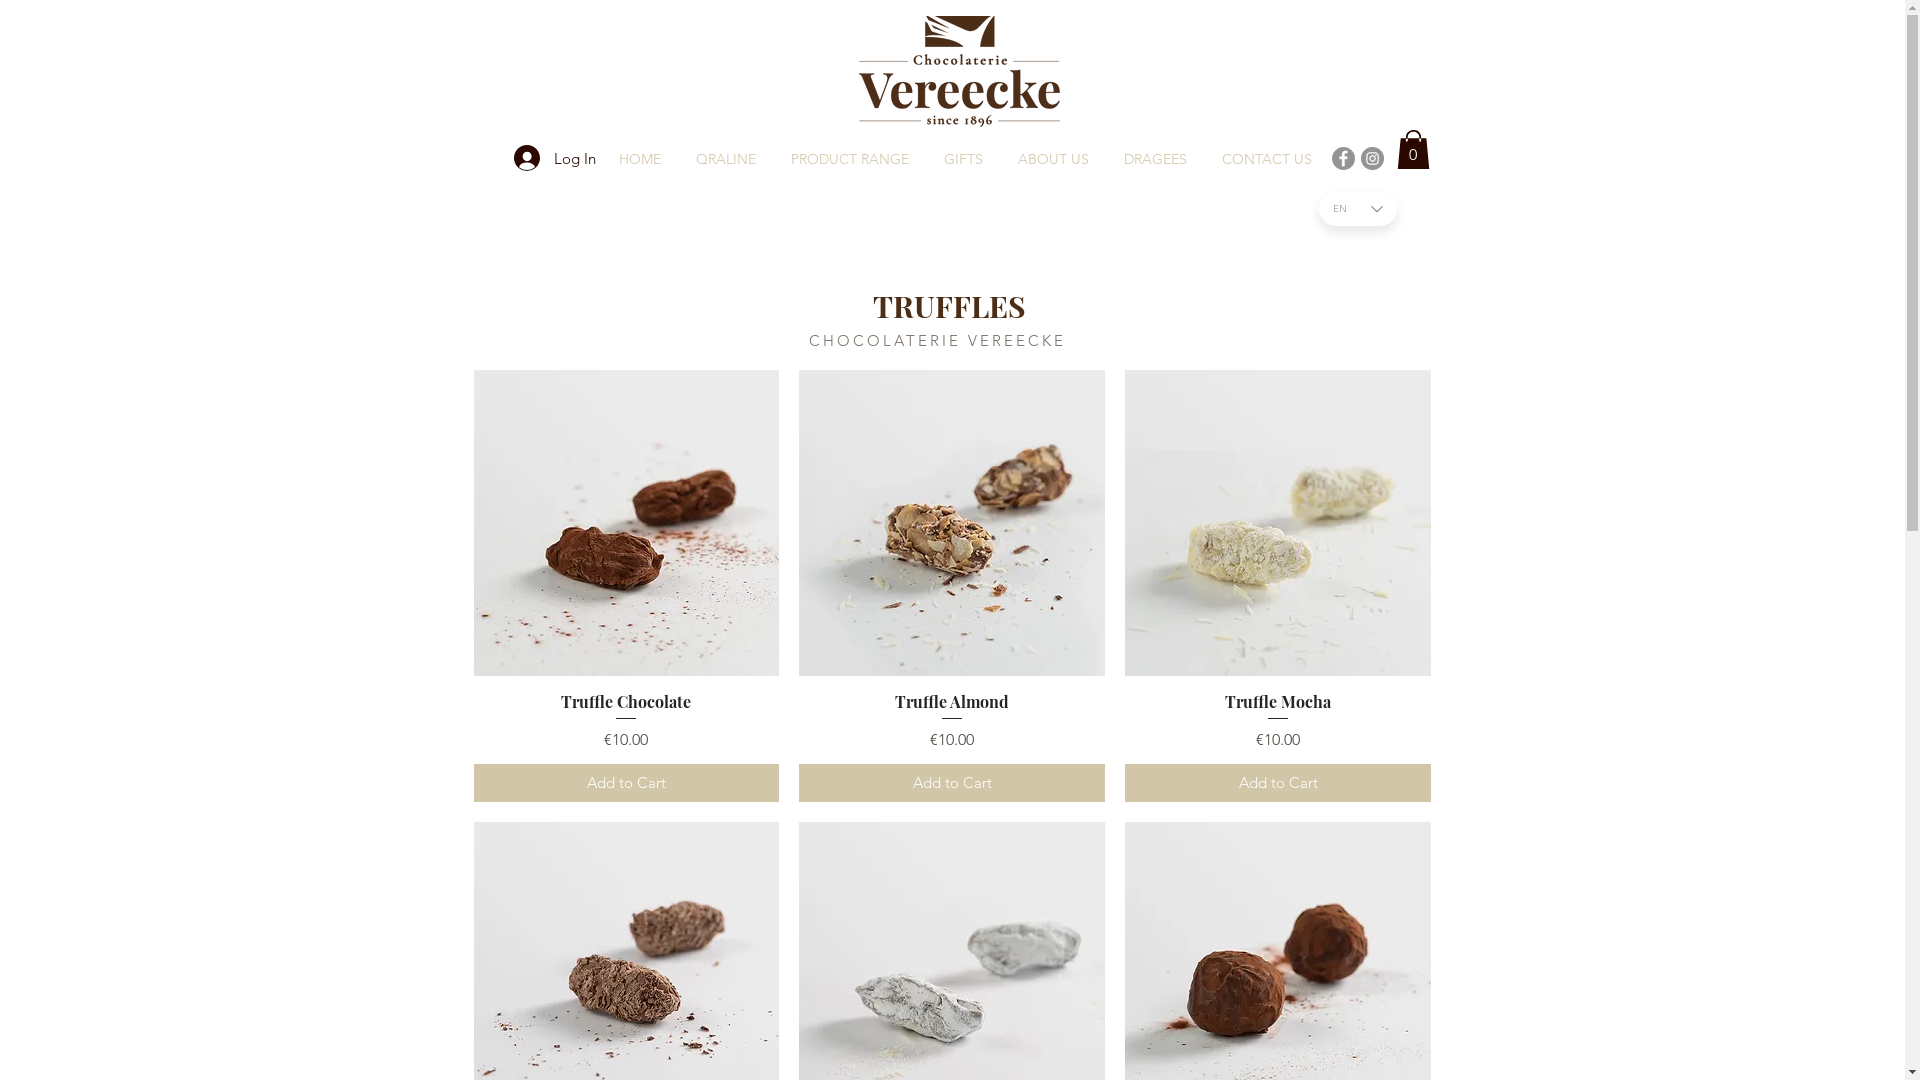 This screenshot has width=1920, height=1080. What do you see at coordinates (1155, 159) in the screenshot?
I see `DRAGEES` at bounding box center [1155, 159].